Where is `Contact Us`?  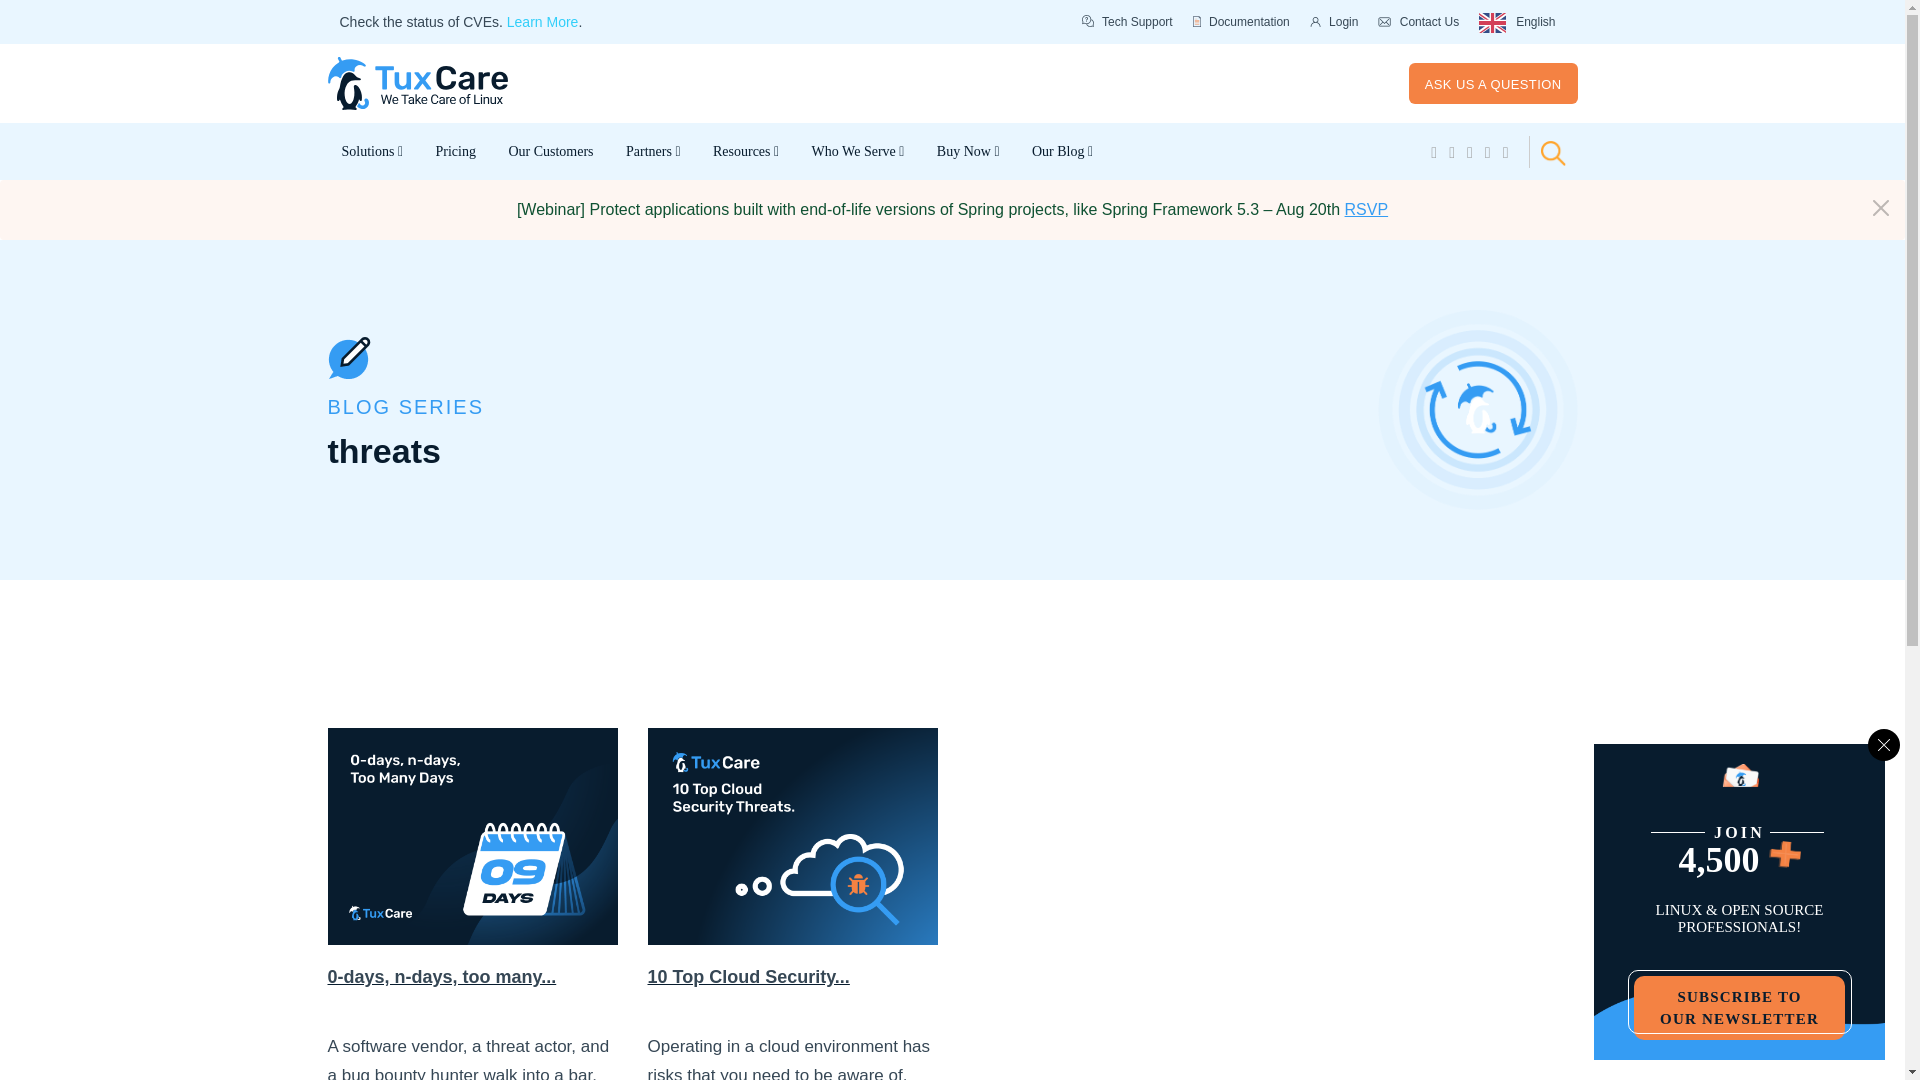 Contact Us is located at coordinates (1418, 22).